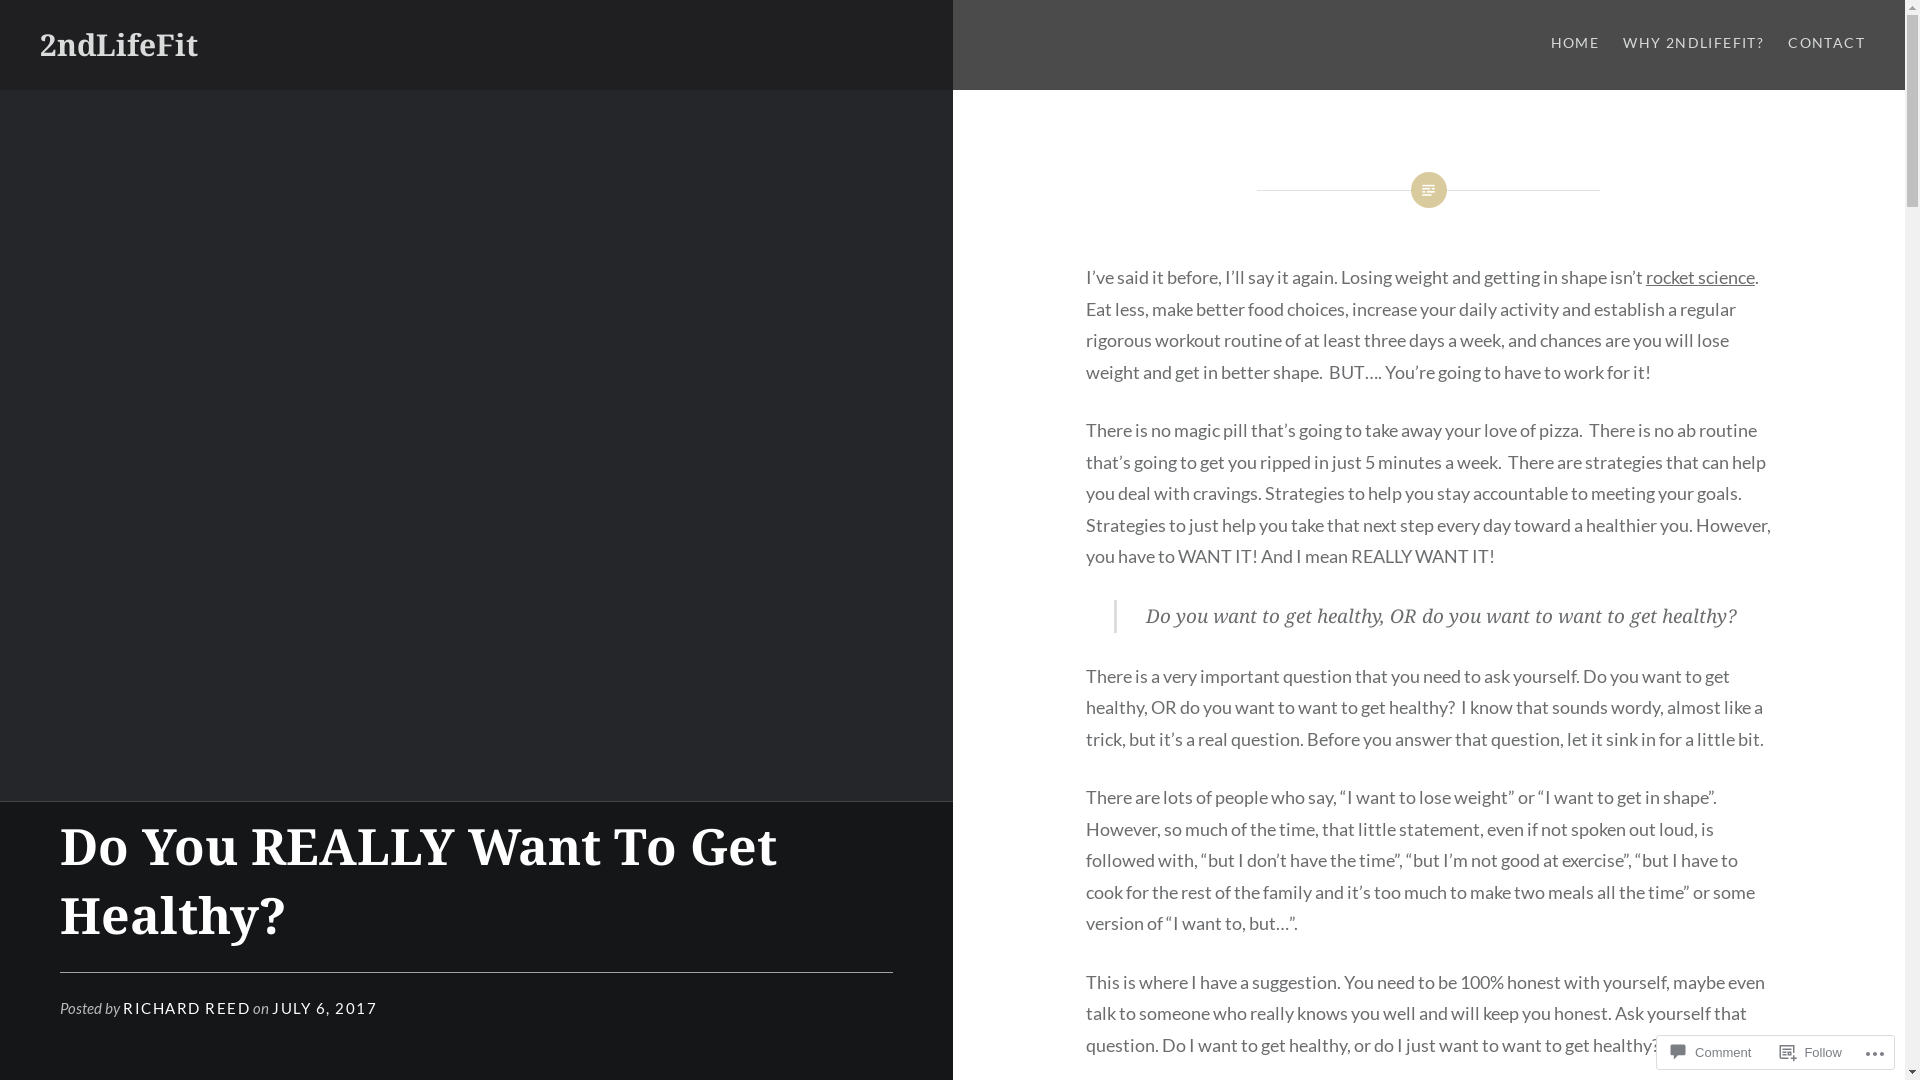  I want to click on CONTACT, so click(1826, 44).